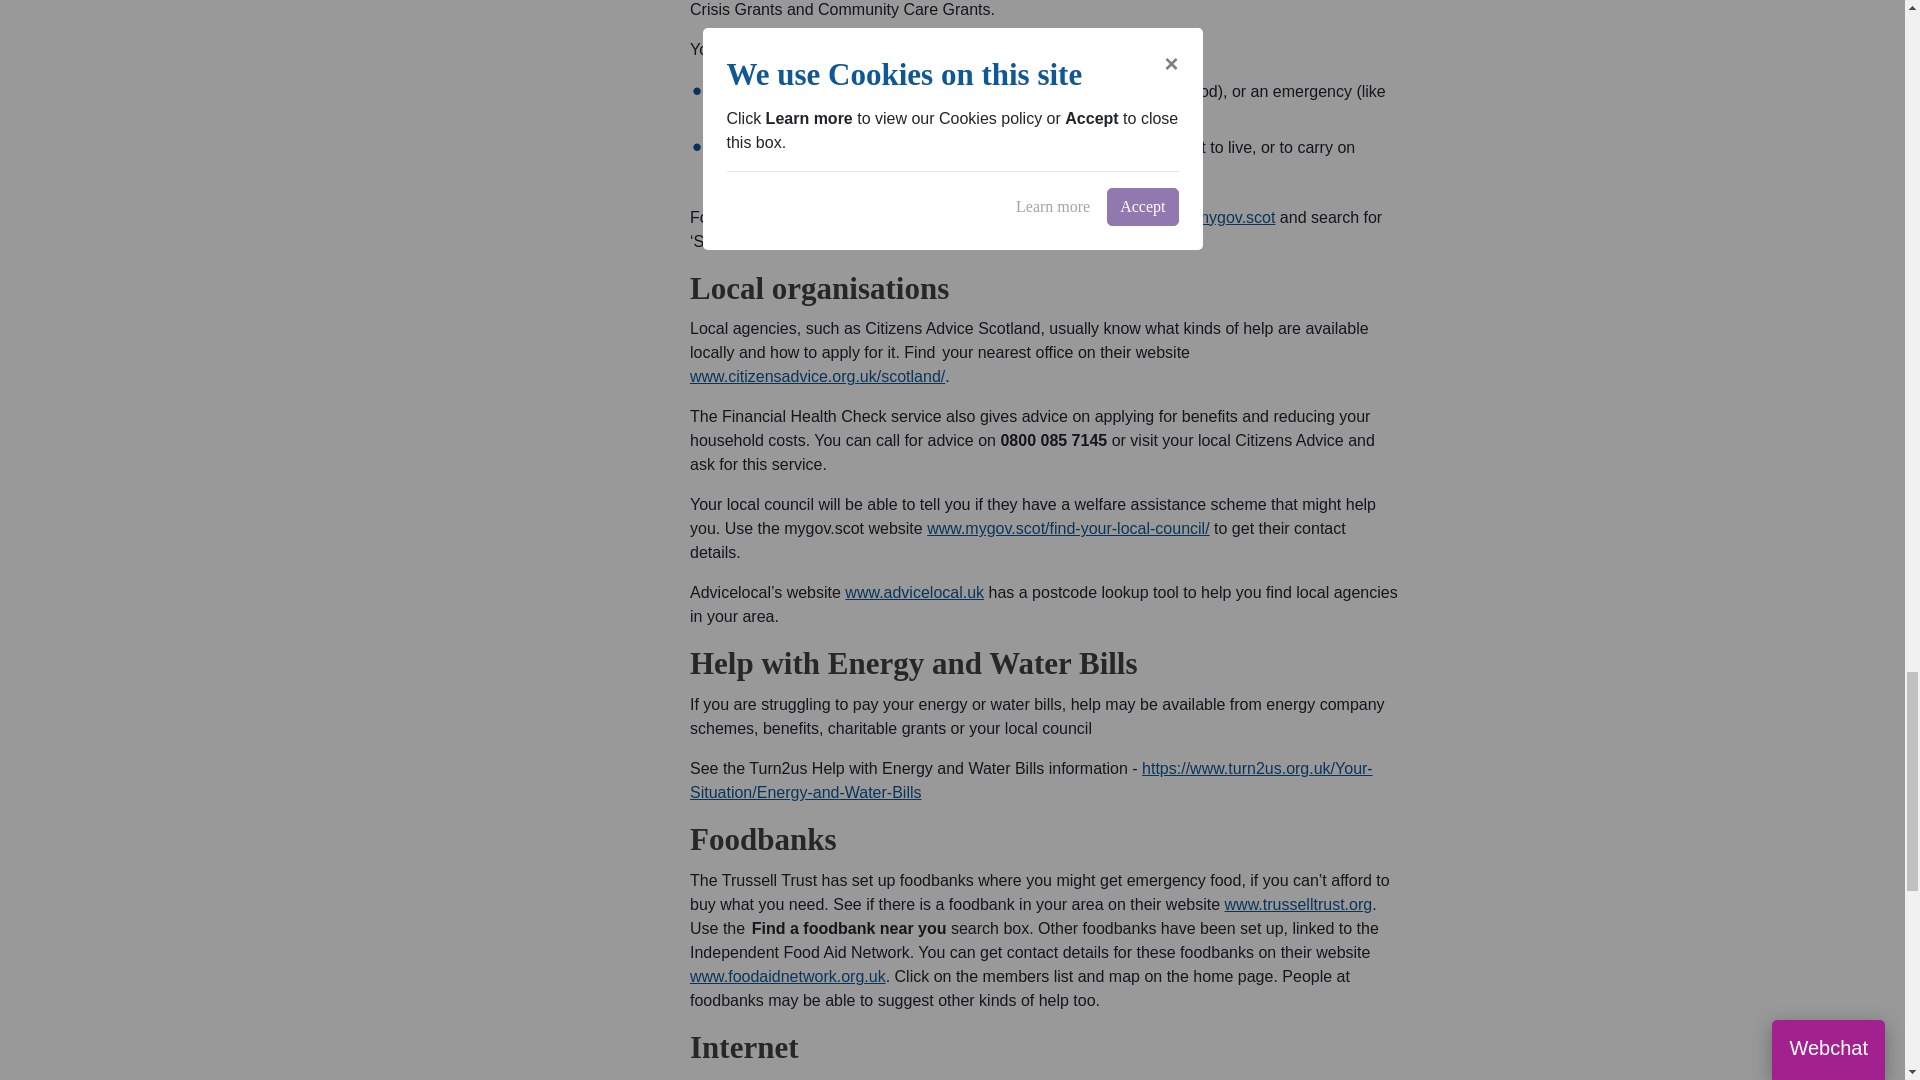  Describe the element at coordinates (1298, 904) in the screenshot. I see `www.trusselltrust.org` at that location.